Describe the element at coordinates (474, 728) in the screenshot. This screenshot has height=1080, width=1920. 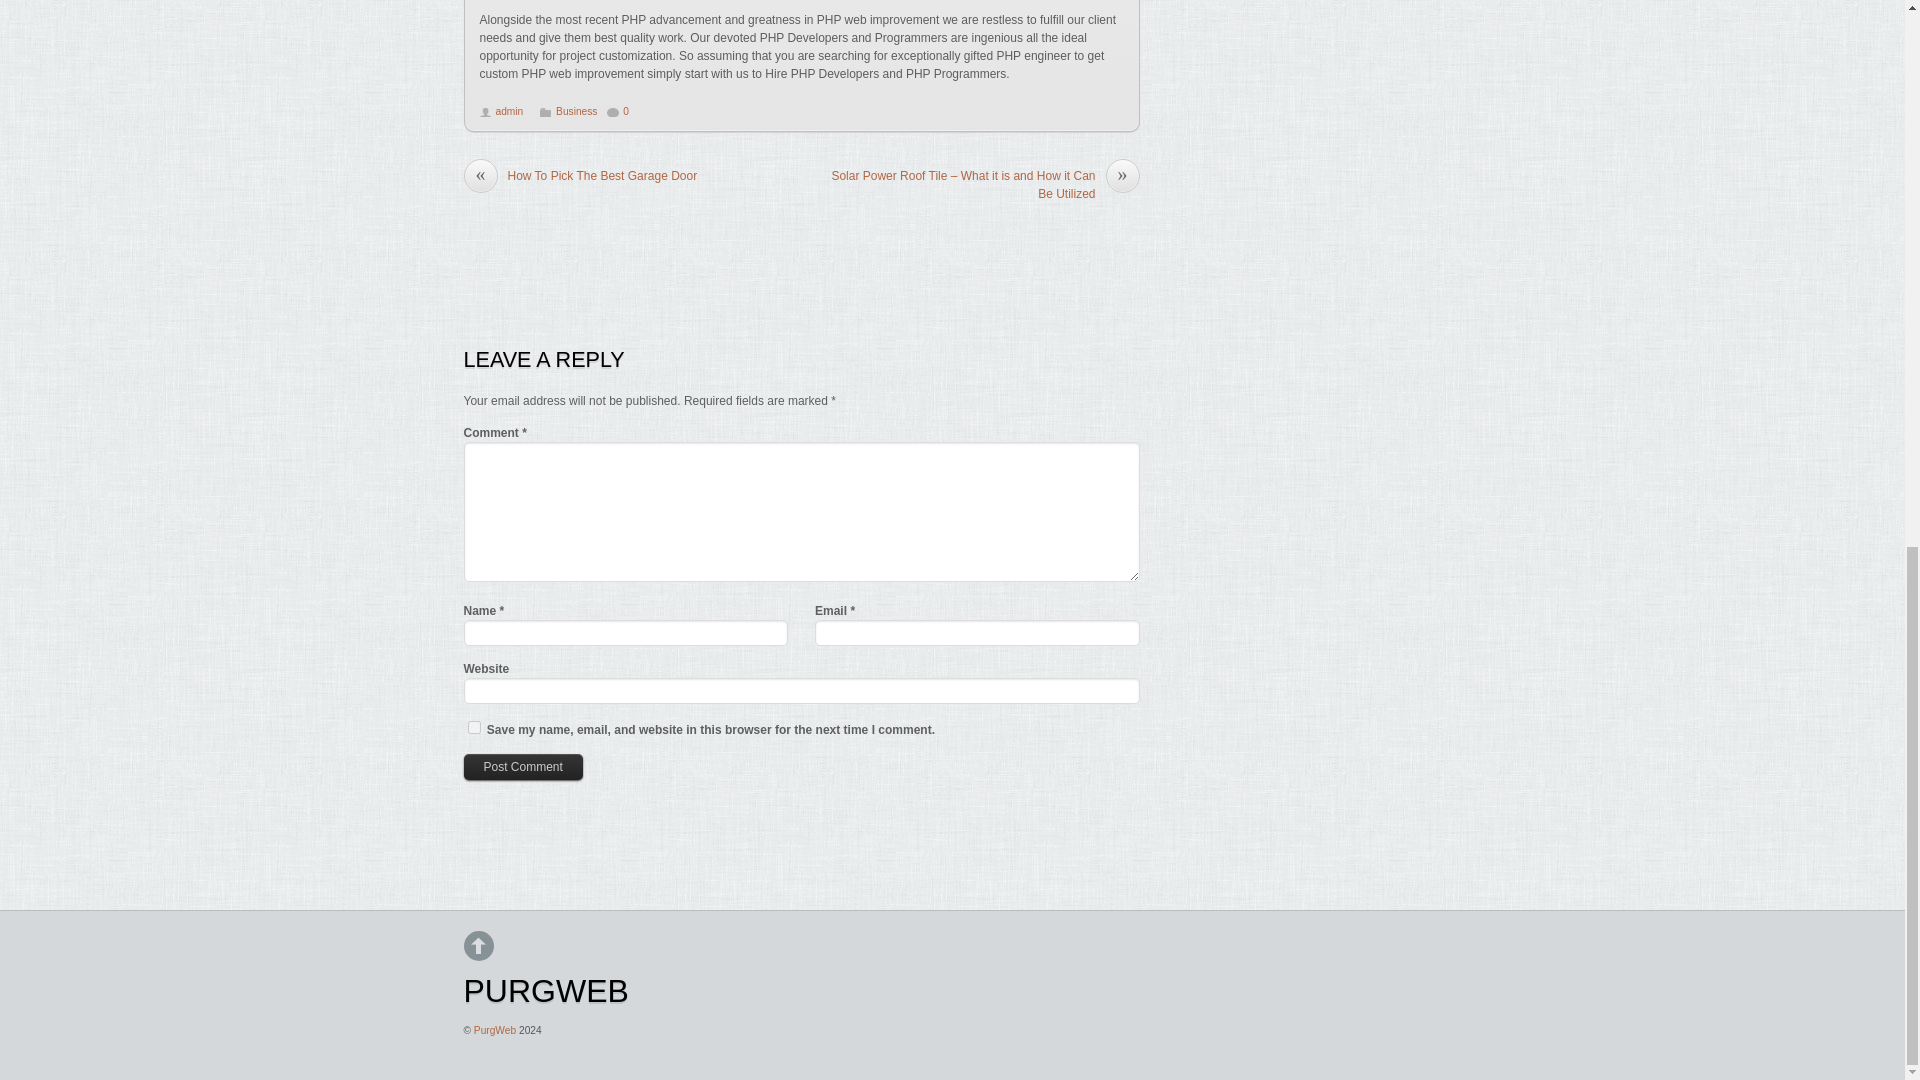
I see `yes` at that location.